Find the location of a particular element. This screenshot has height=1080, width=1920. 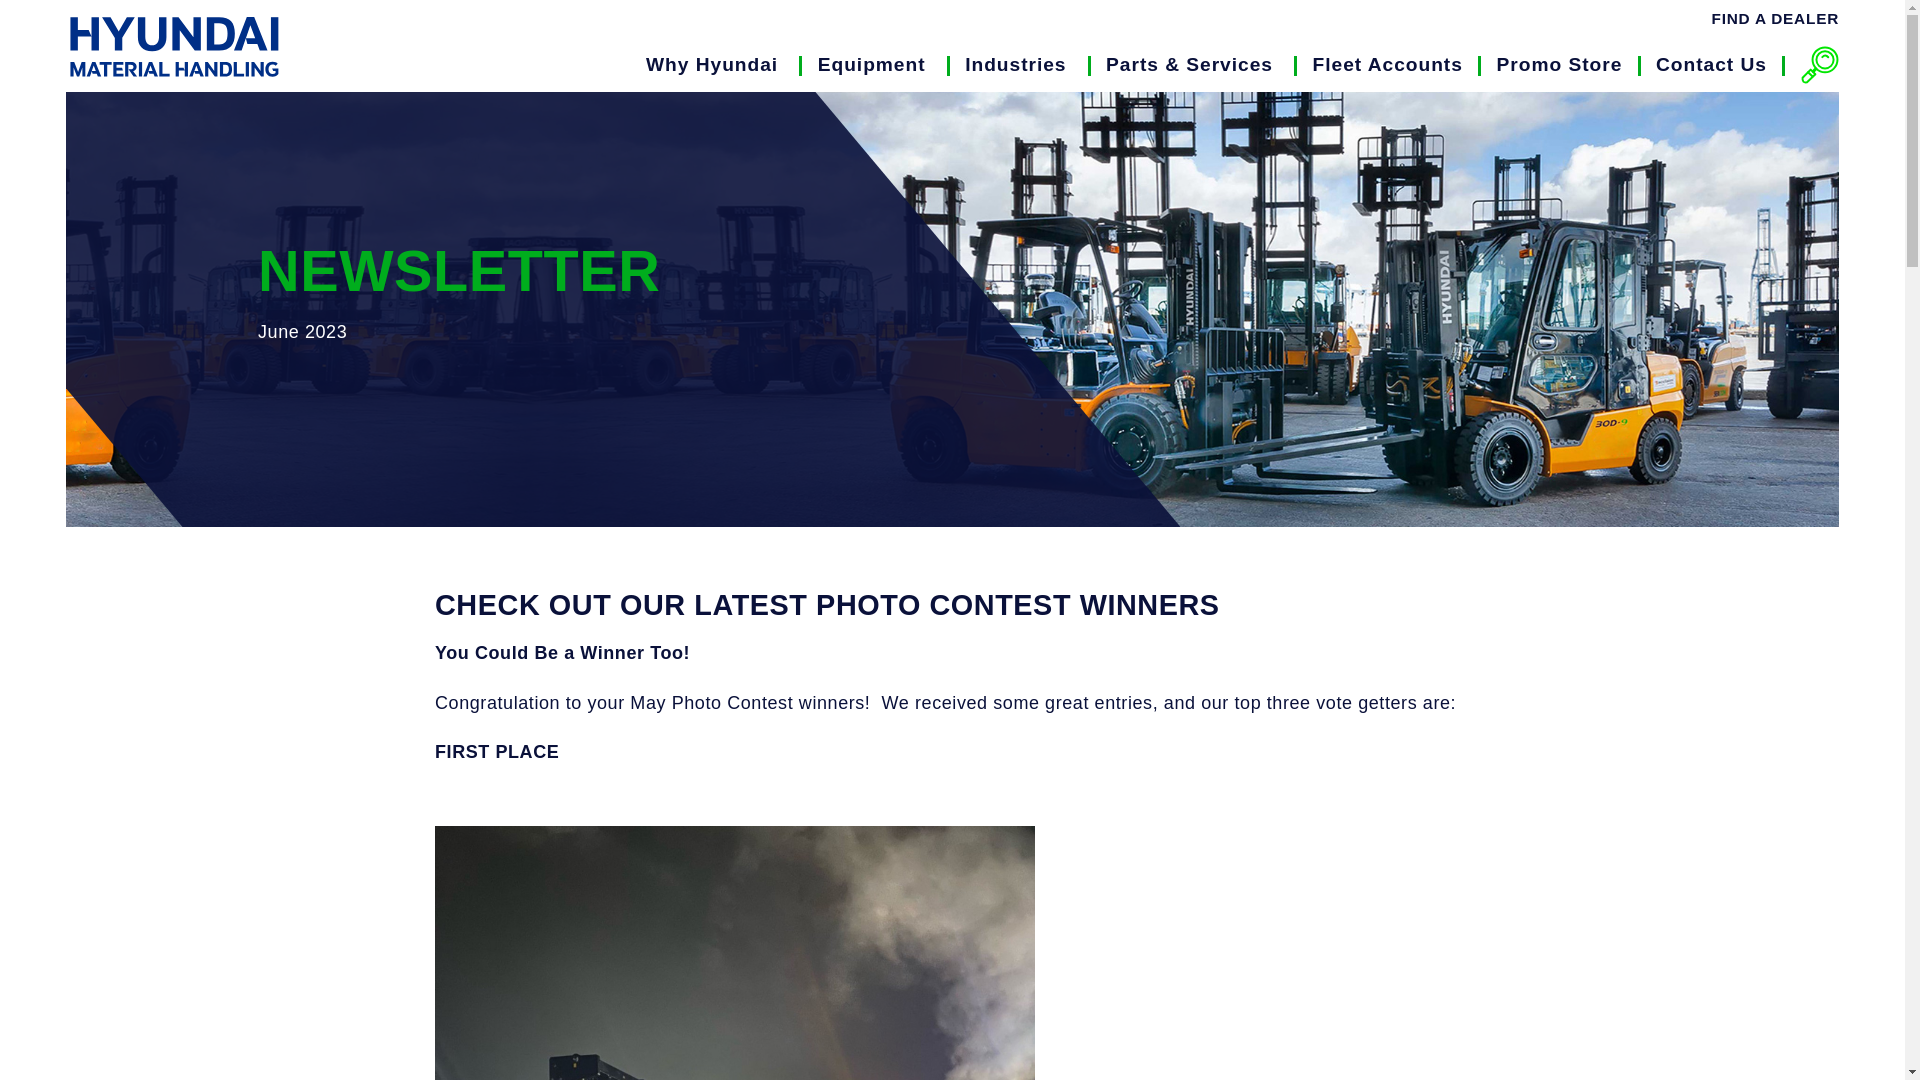

Contact Us is located at coordinates (1712, 65).